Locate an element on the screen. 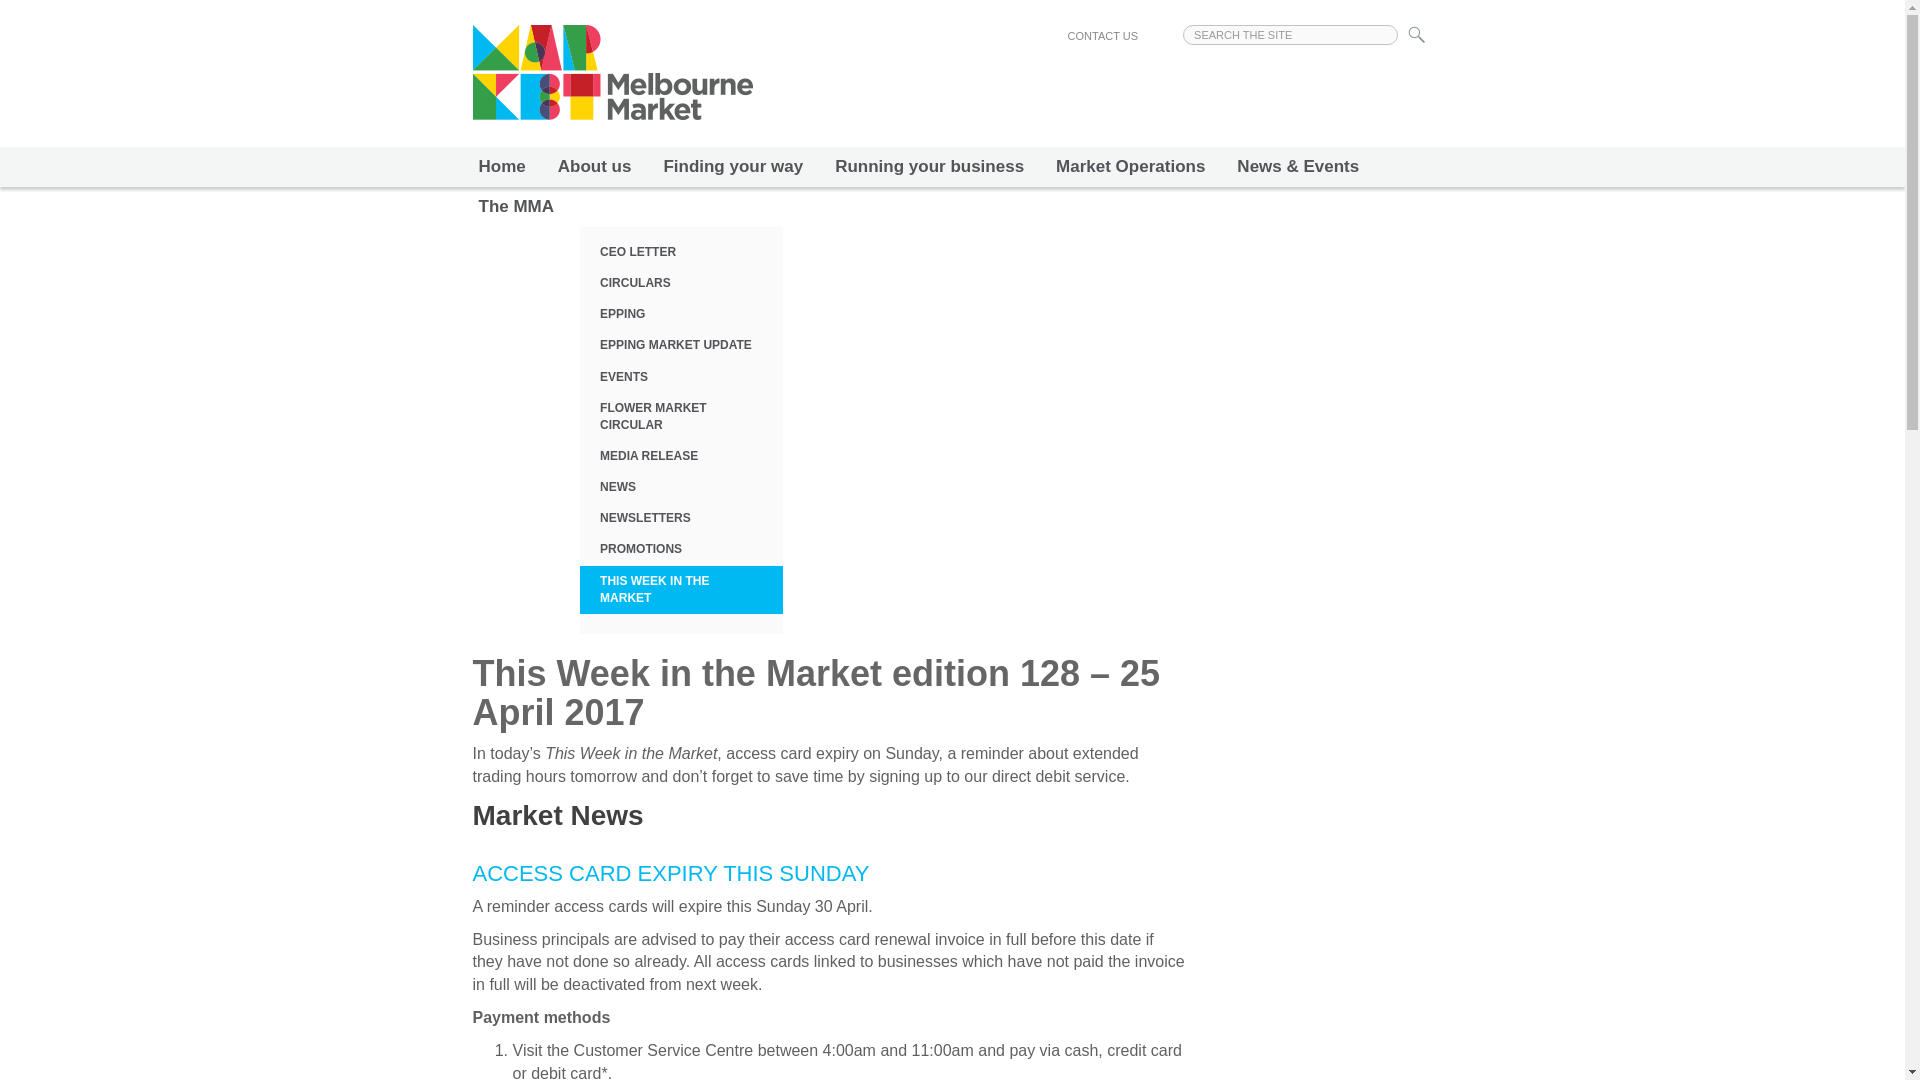 This screenshot has width=1920, height=1080. Home is located at coordinates (502, 166).